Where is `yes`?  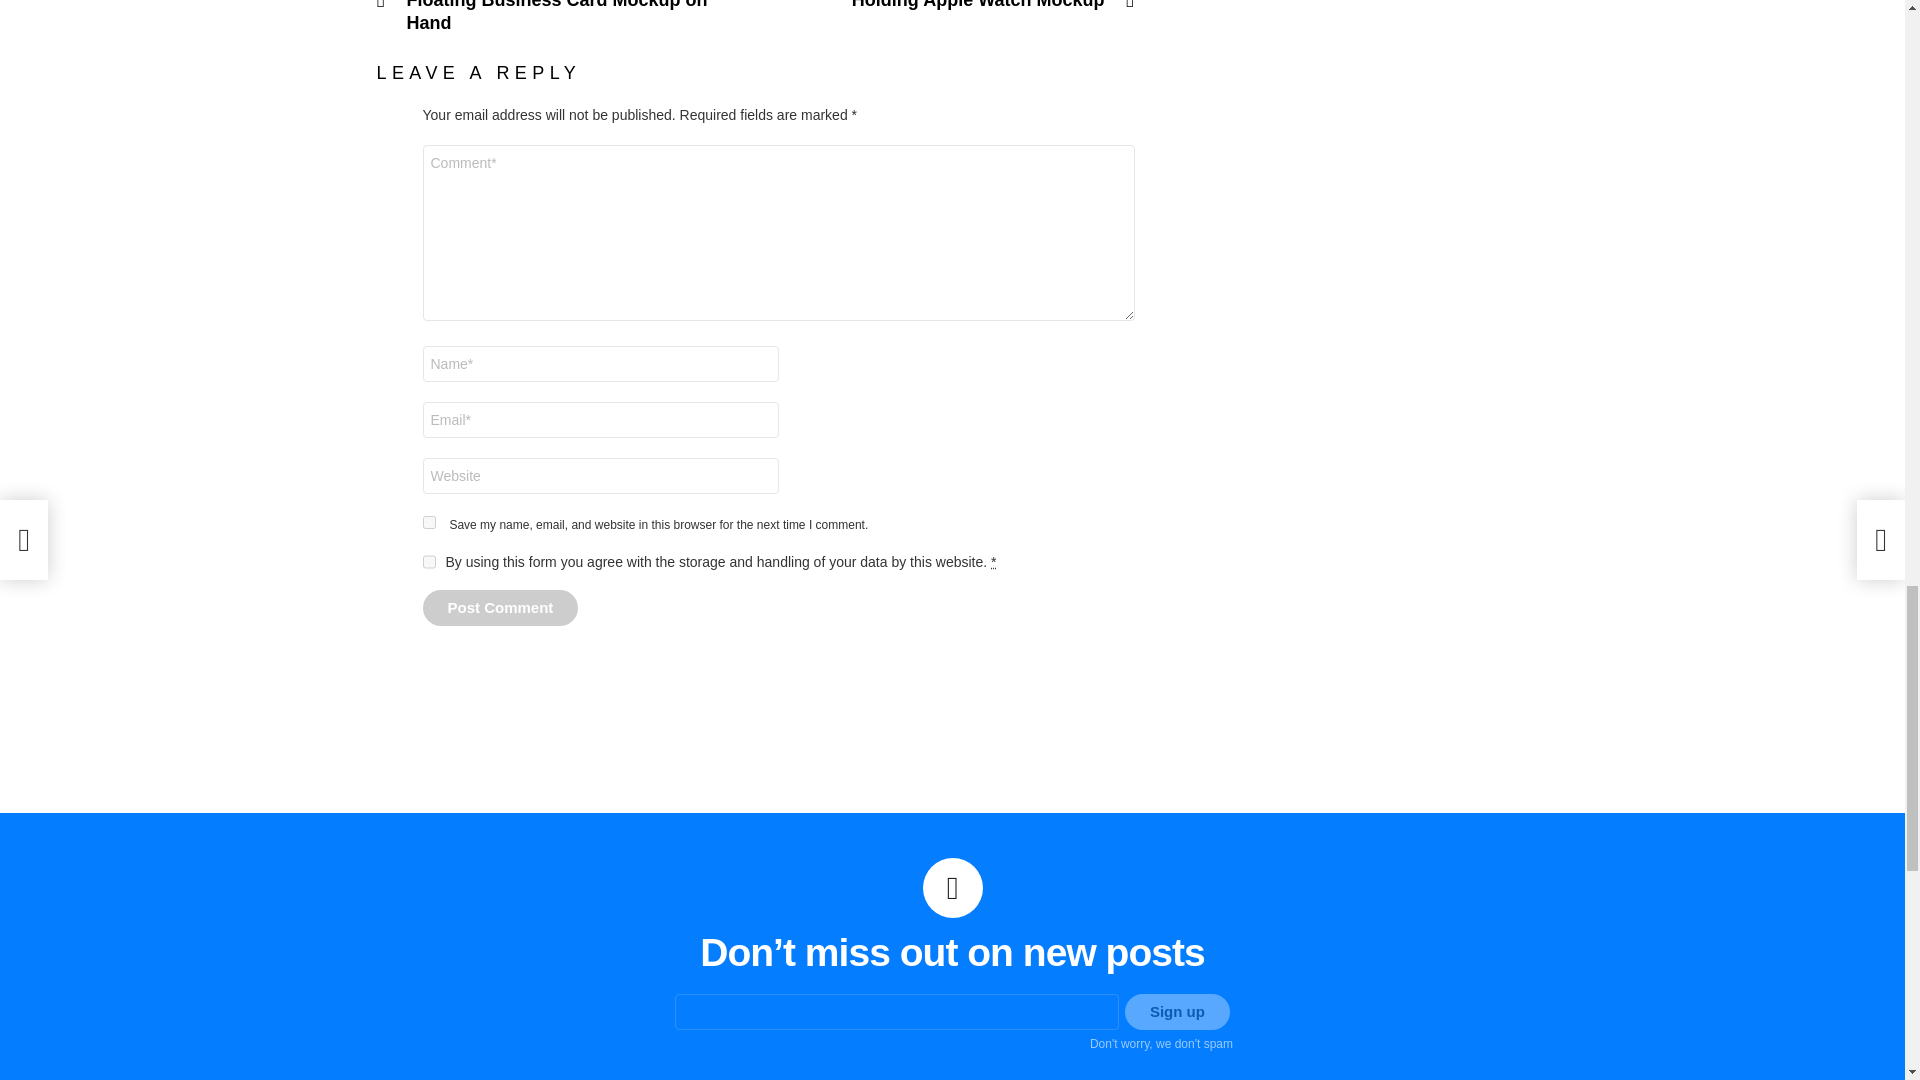
yes is located at coordinates (428, 522).